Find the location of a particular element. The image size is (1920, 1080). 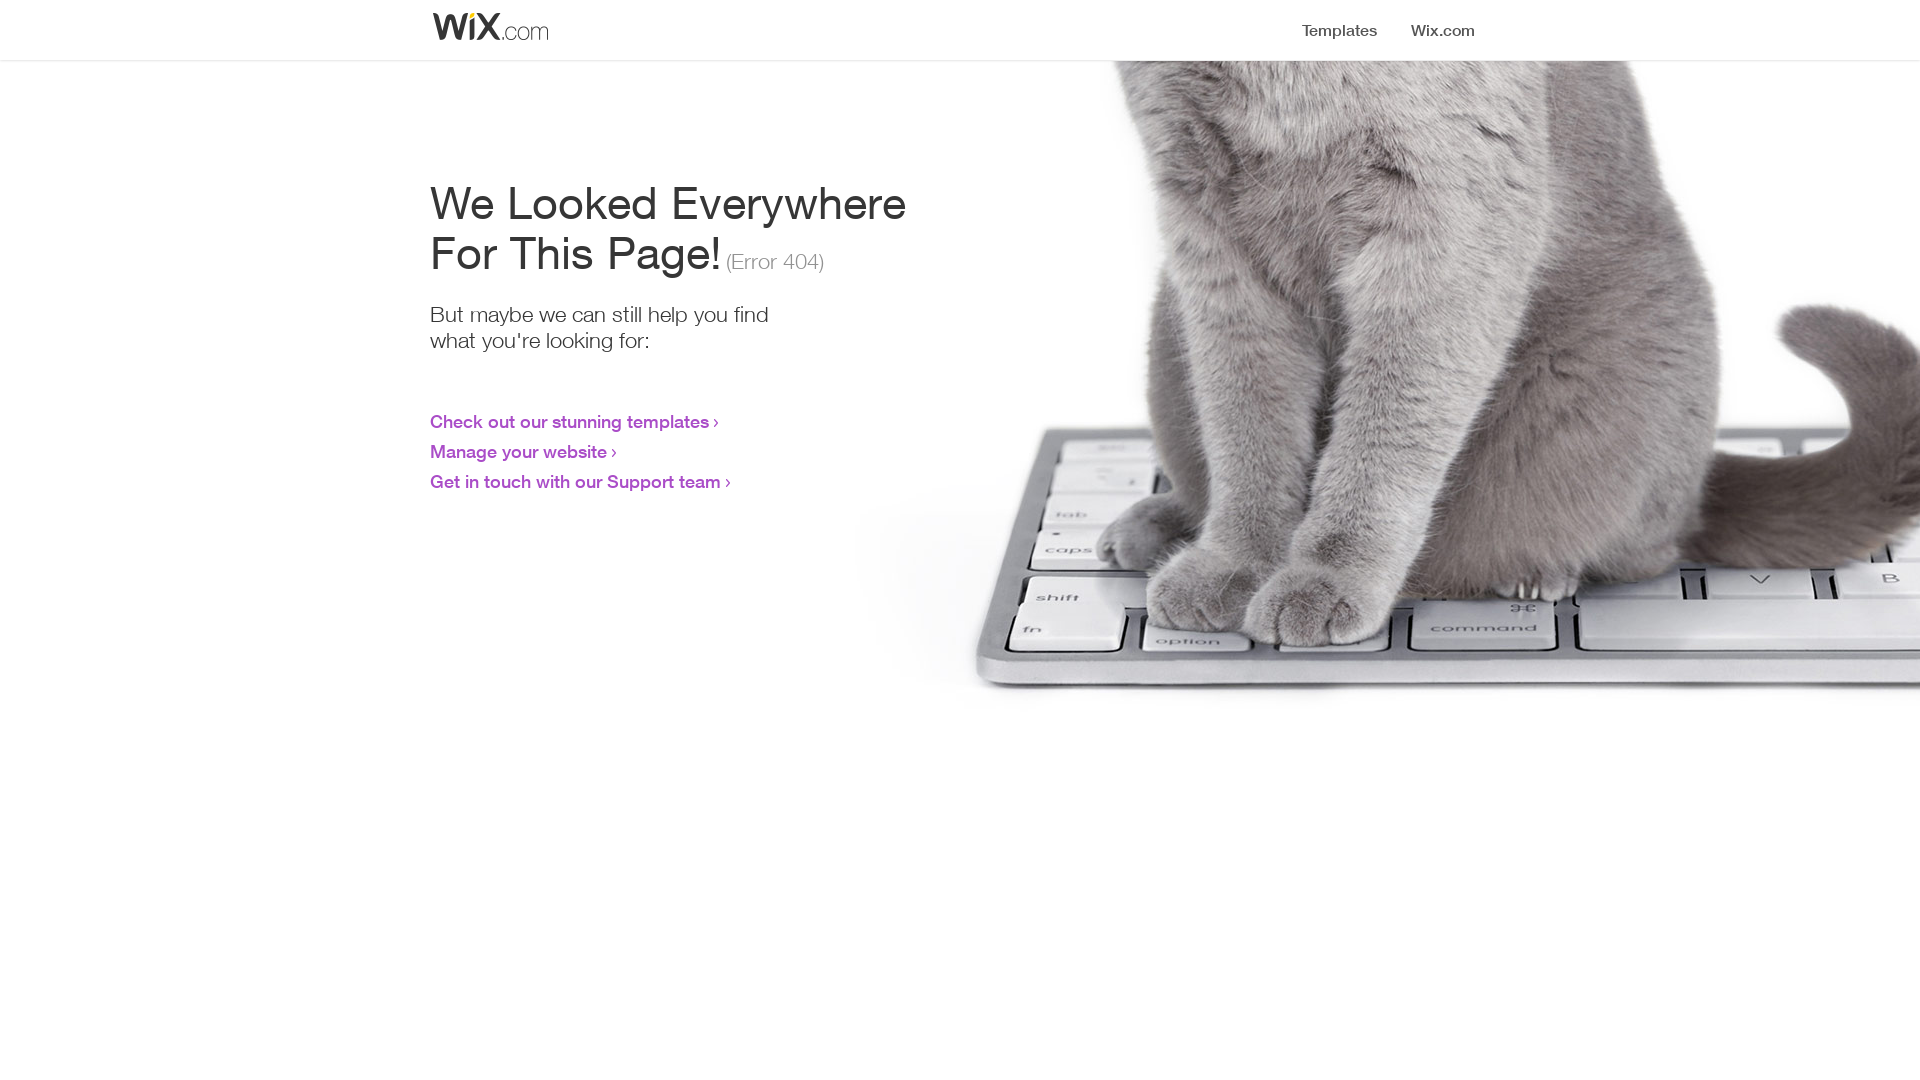

Get in touch with our Support team is located at coordinates (576, 481).